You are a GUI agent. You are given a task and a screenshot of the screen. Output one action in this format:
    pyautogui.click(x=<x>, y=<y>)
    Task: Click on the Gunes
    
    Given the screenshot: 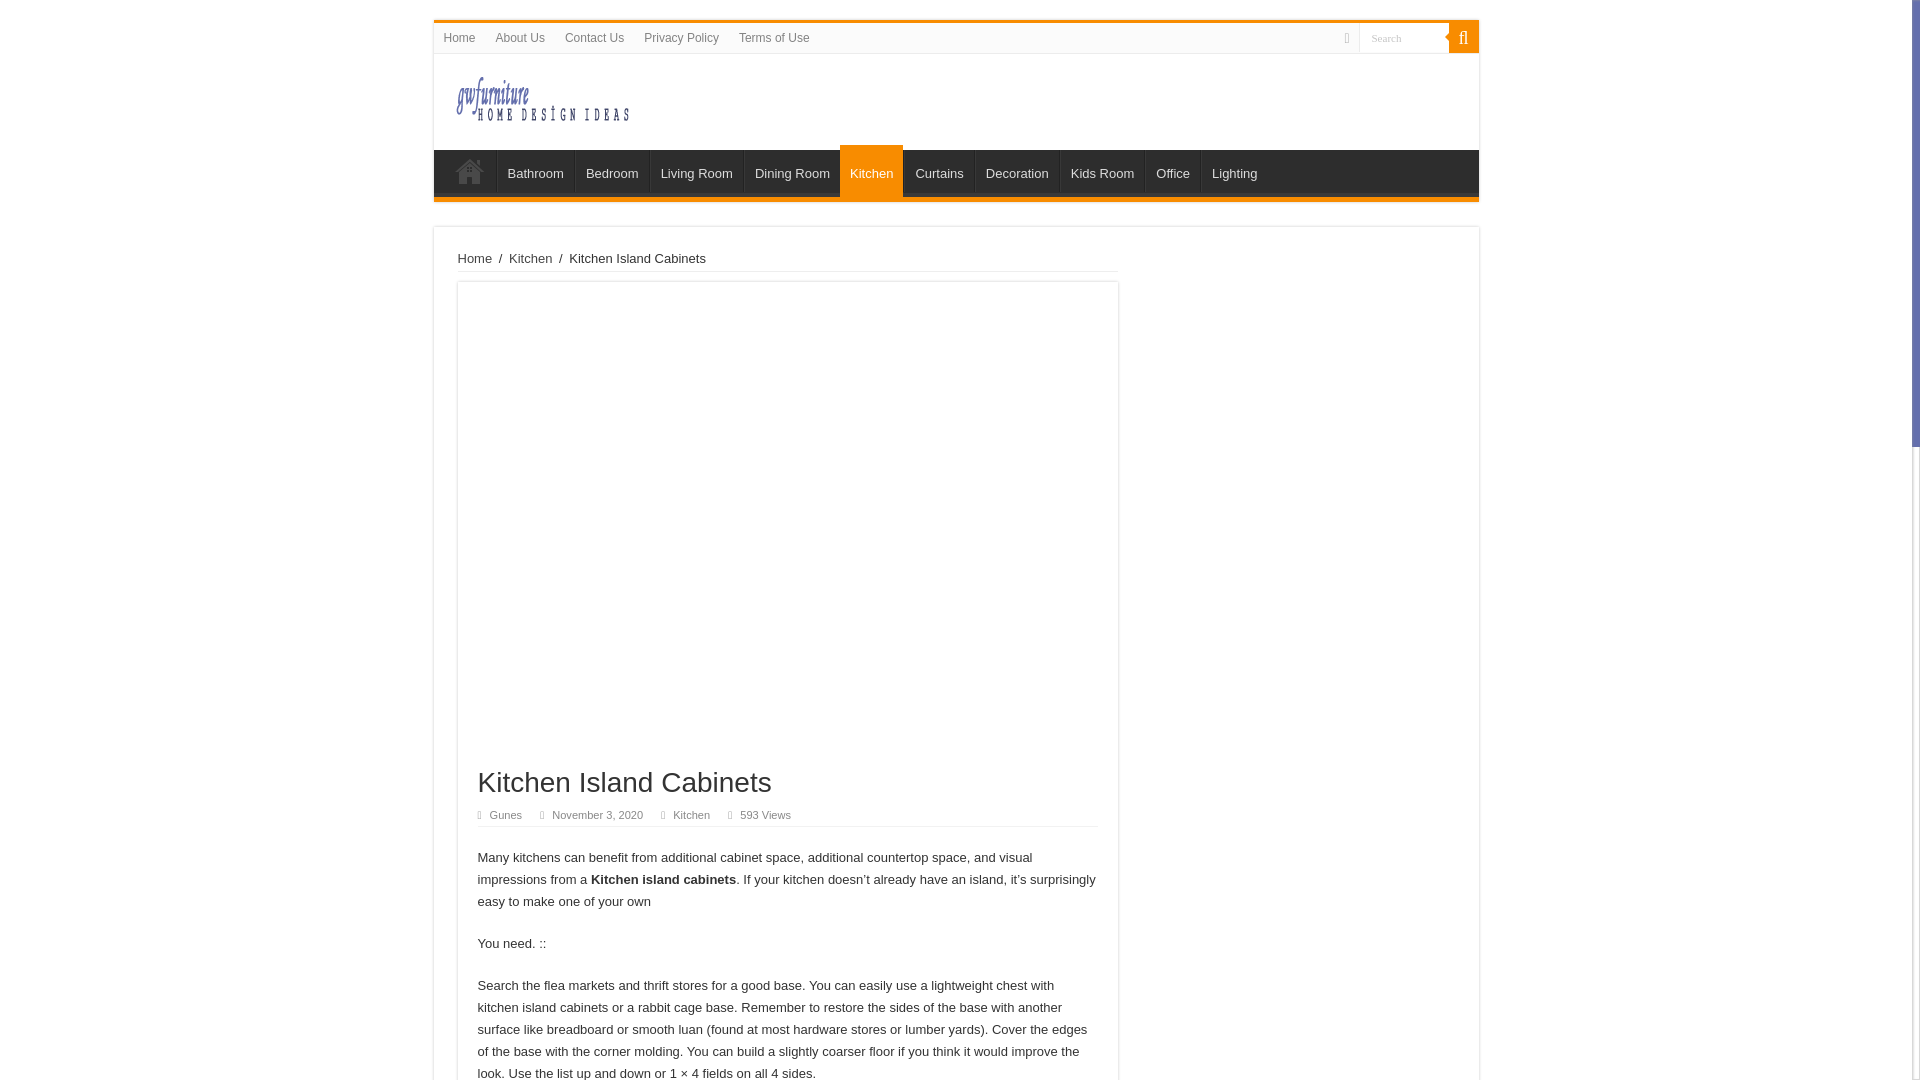 What is the action you would take?
    pyautogui.click(x=506, y=814)
    